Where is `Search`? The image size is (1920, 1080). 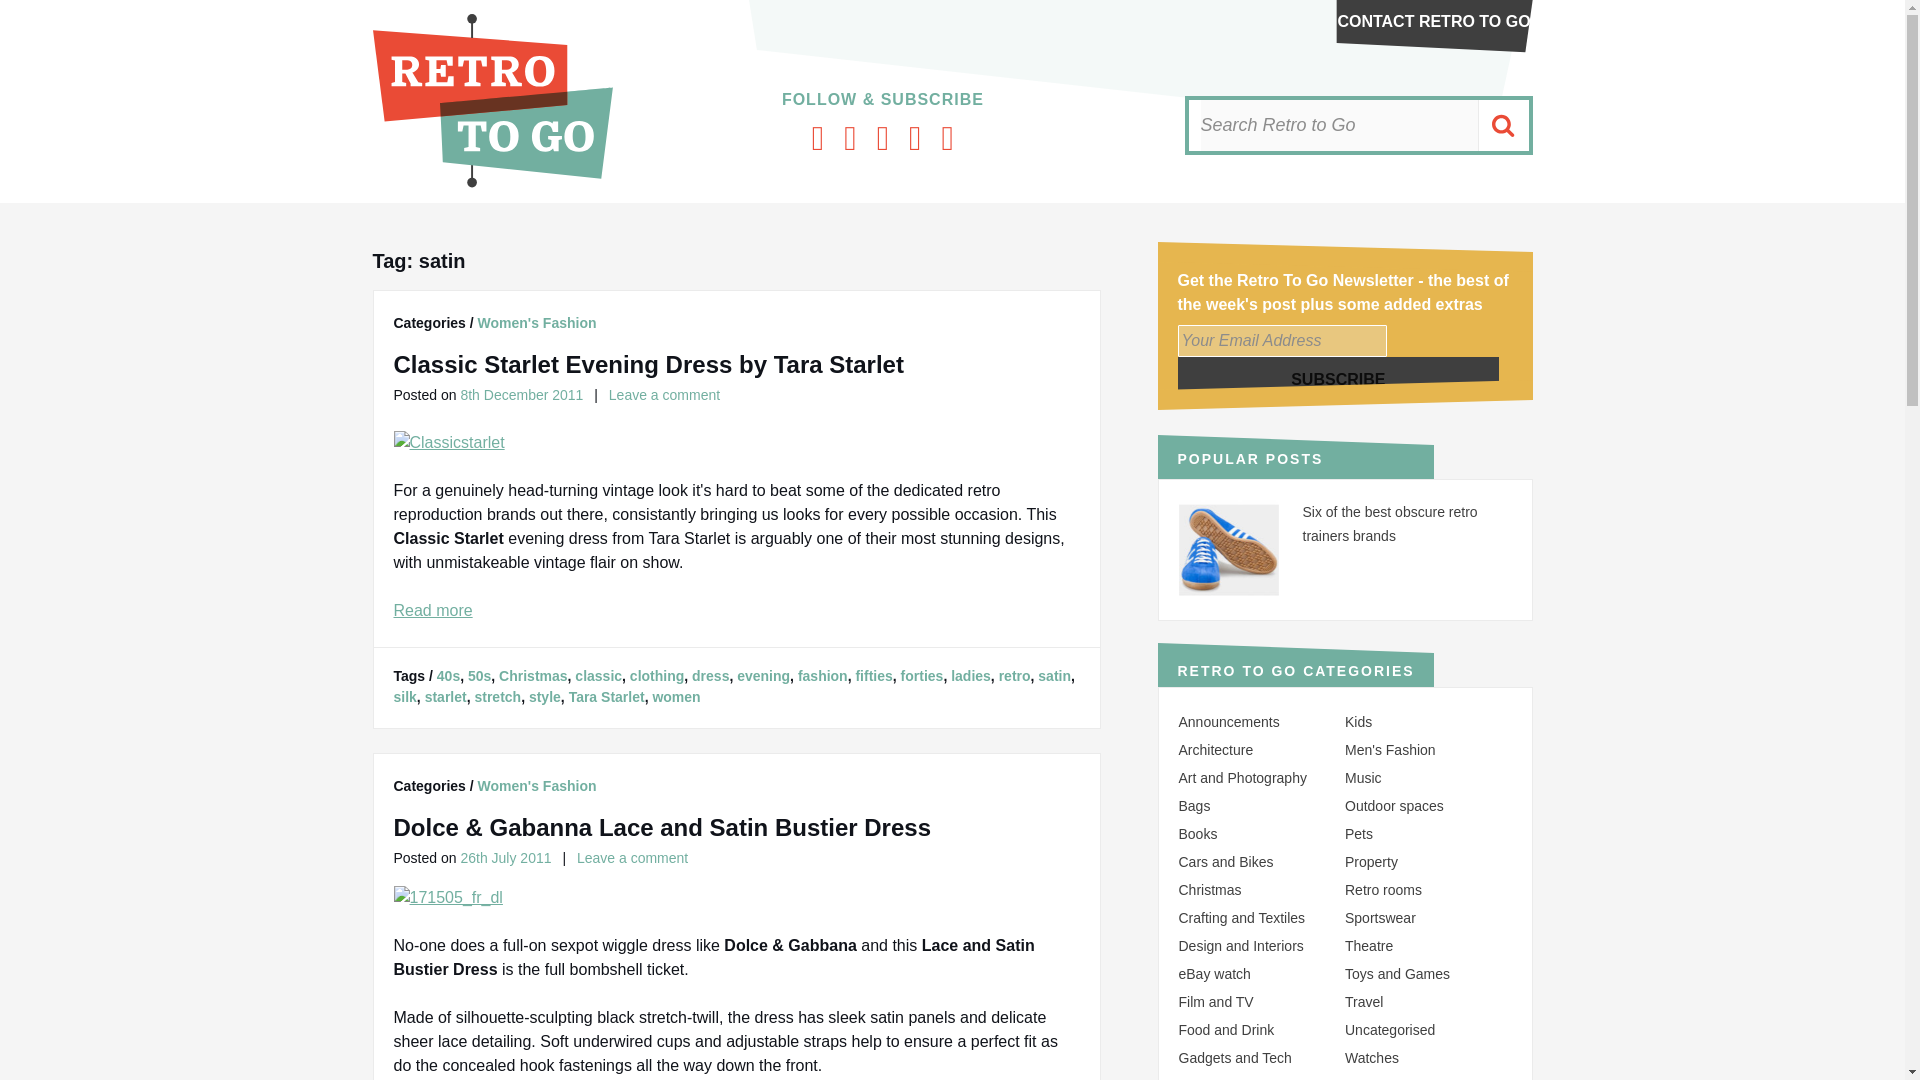
Search is located at coordinates (1502, 126).